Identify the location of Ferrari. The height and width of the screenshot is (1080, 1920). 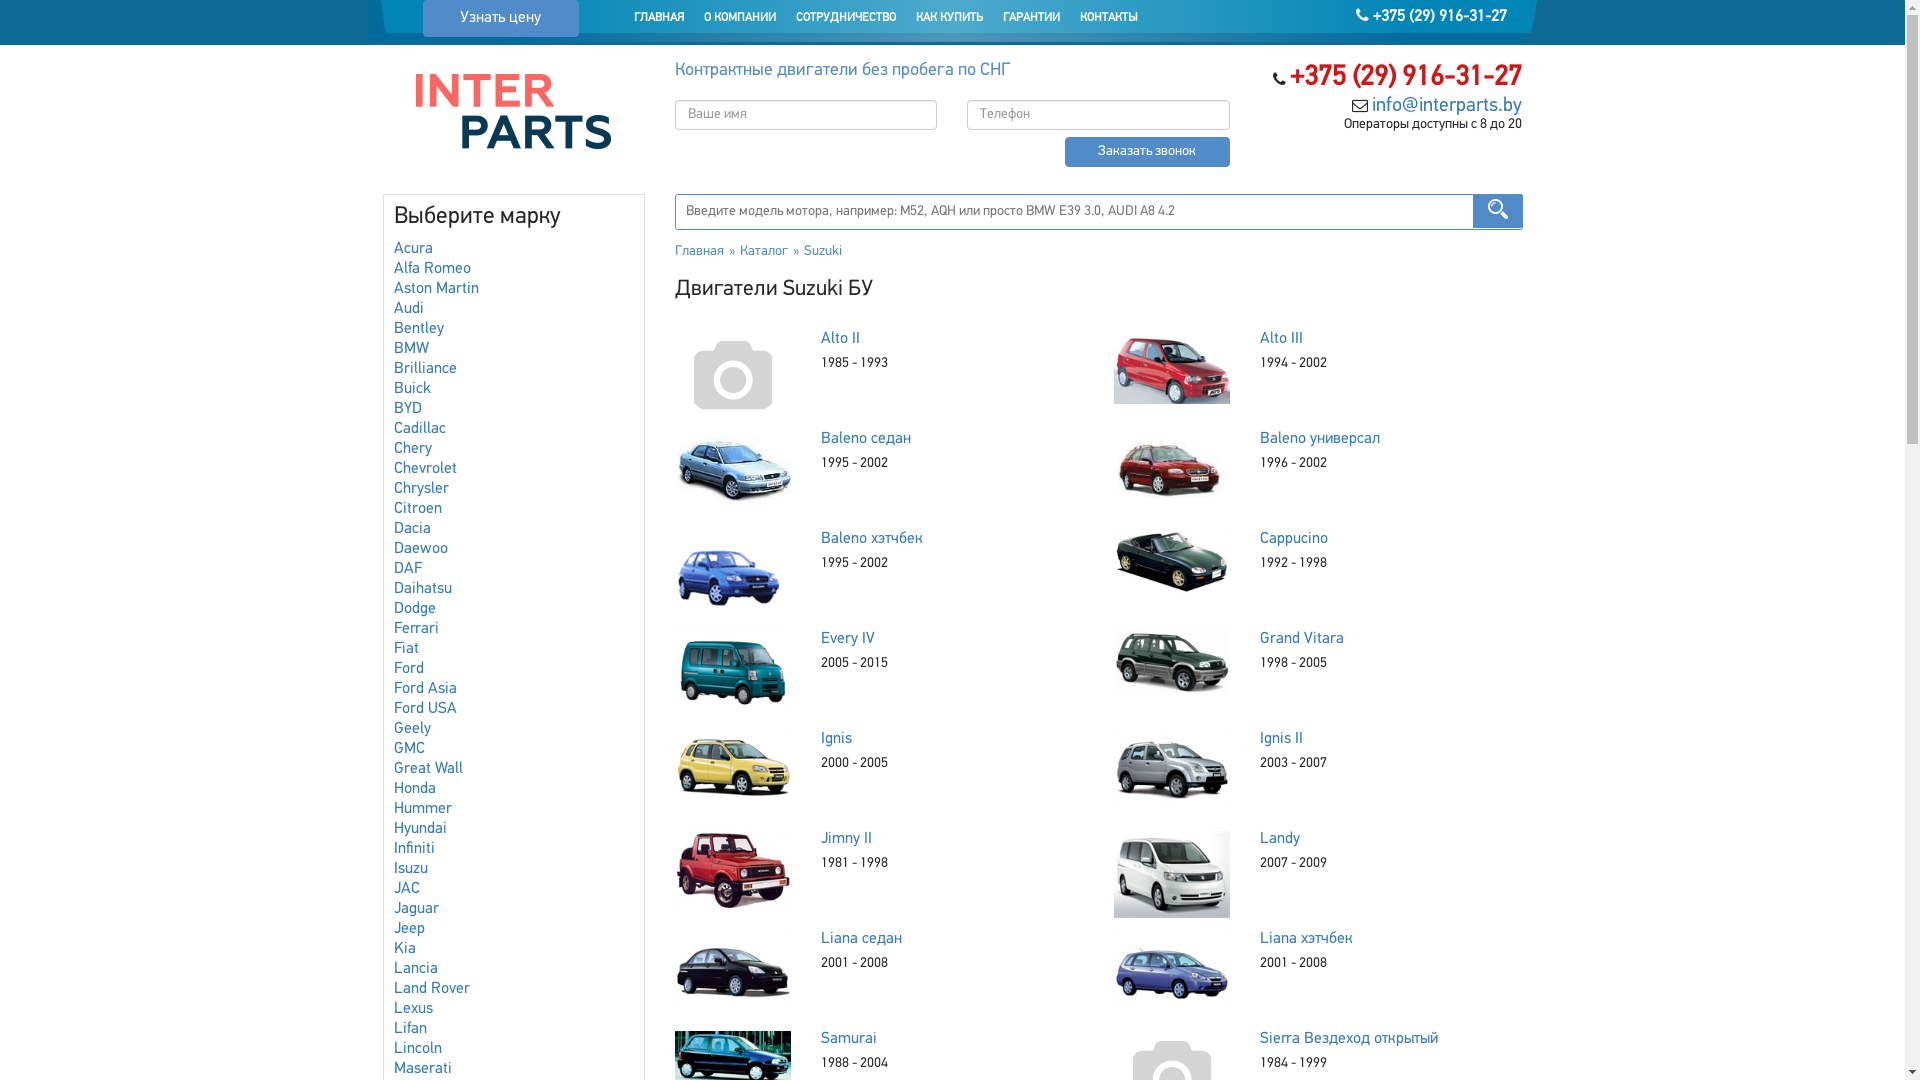
(416, 629).